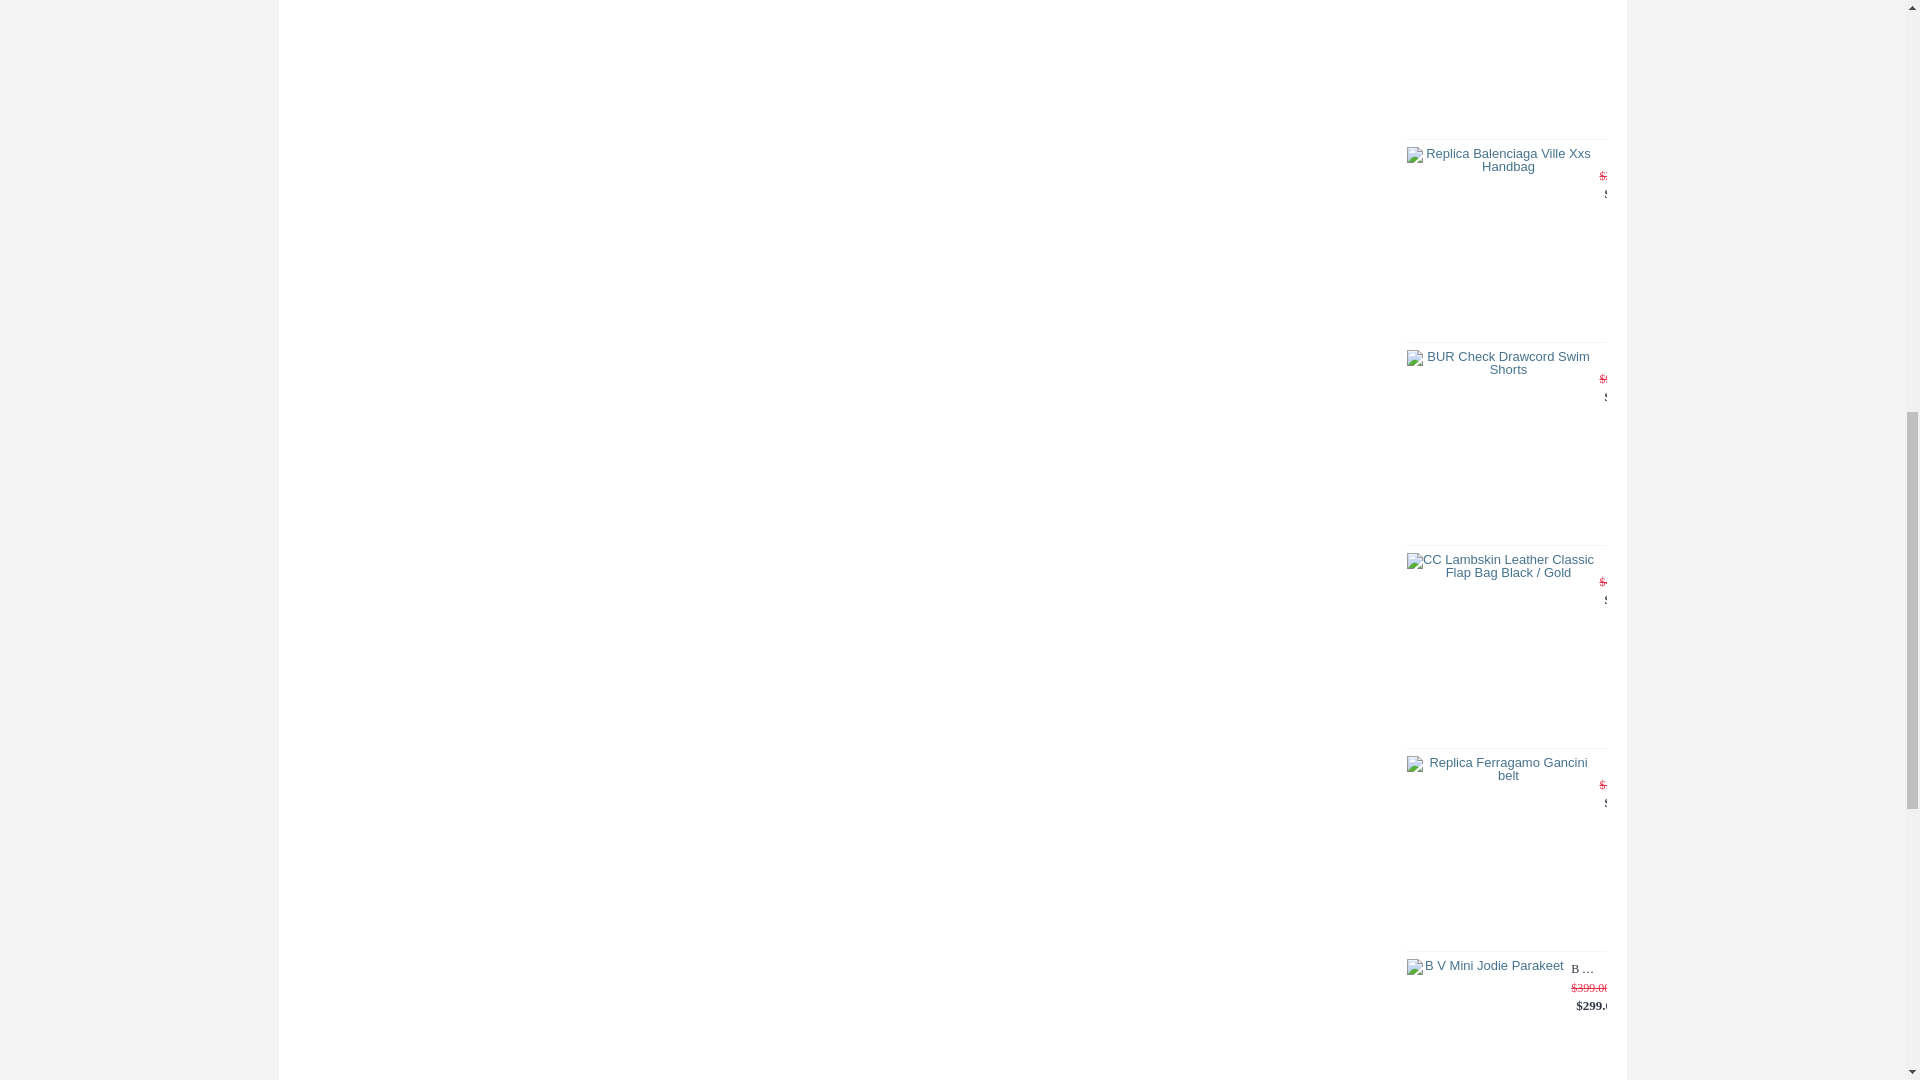 This screenshot has width=1920, height=1080. I want to click on Ferragamo adjustable Gancini belt , so click(1499, 850).